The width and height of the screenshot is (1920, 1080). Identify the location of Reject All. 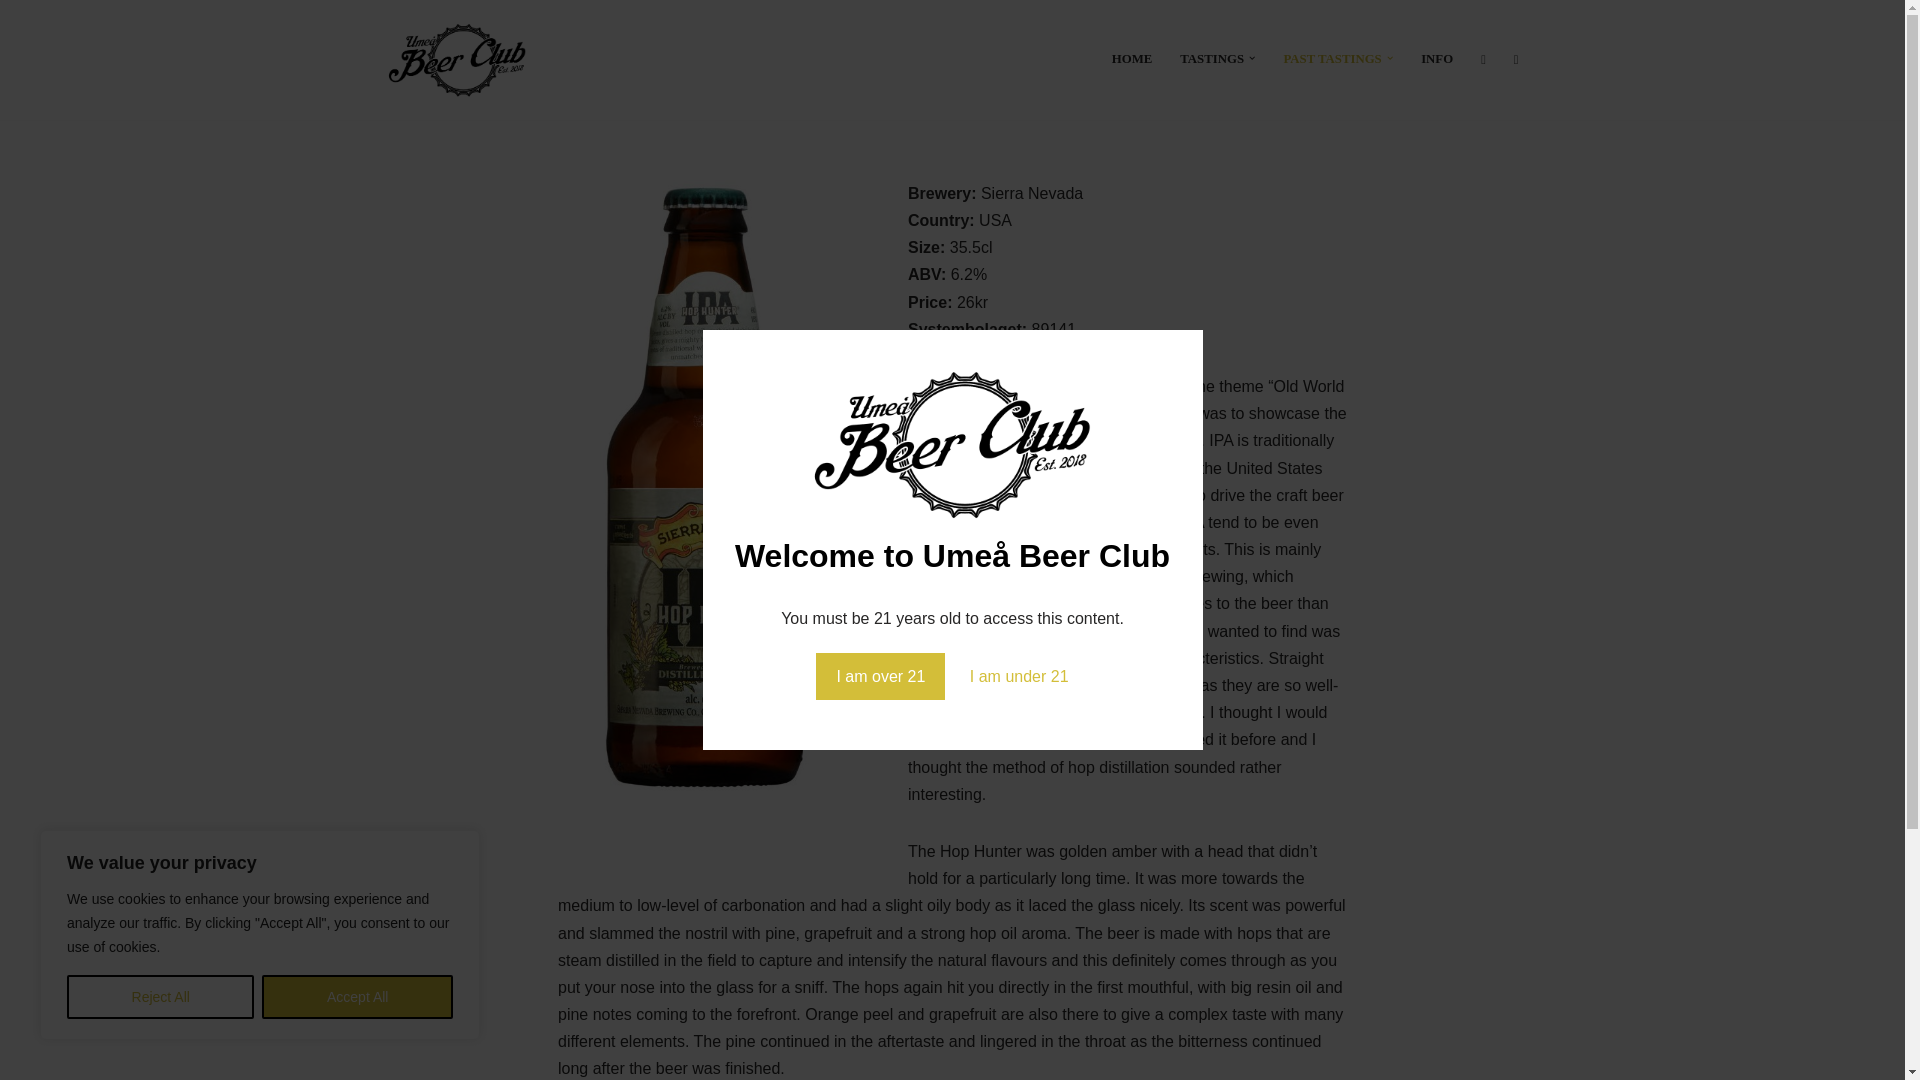
(160, 997).